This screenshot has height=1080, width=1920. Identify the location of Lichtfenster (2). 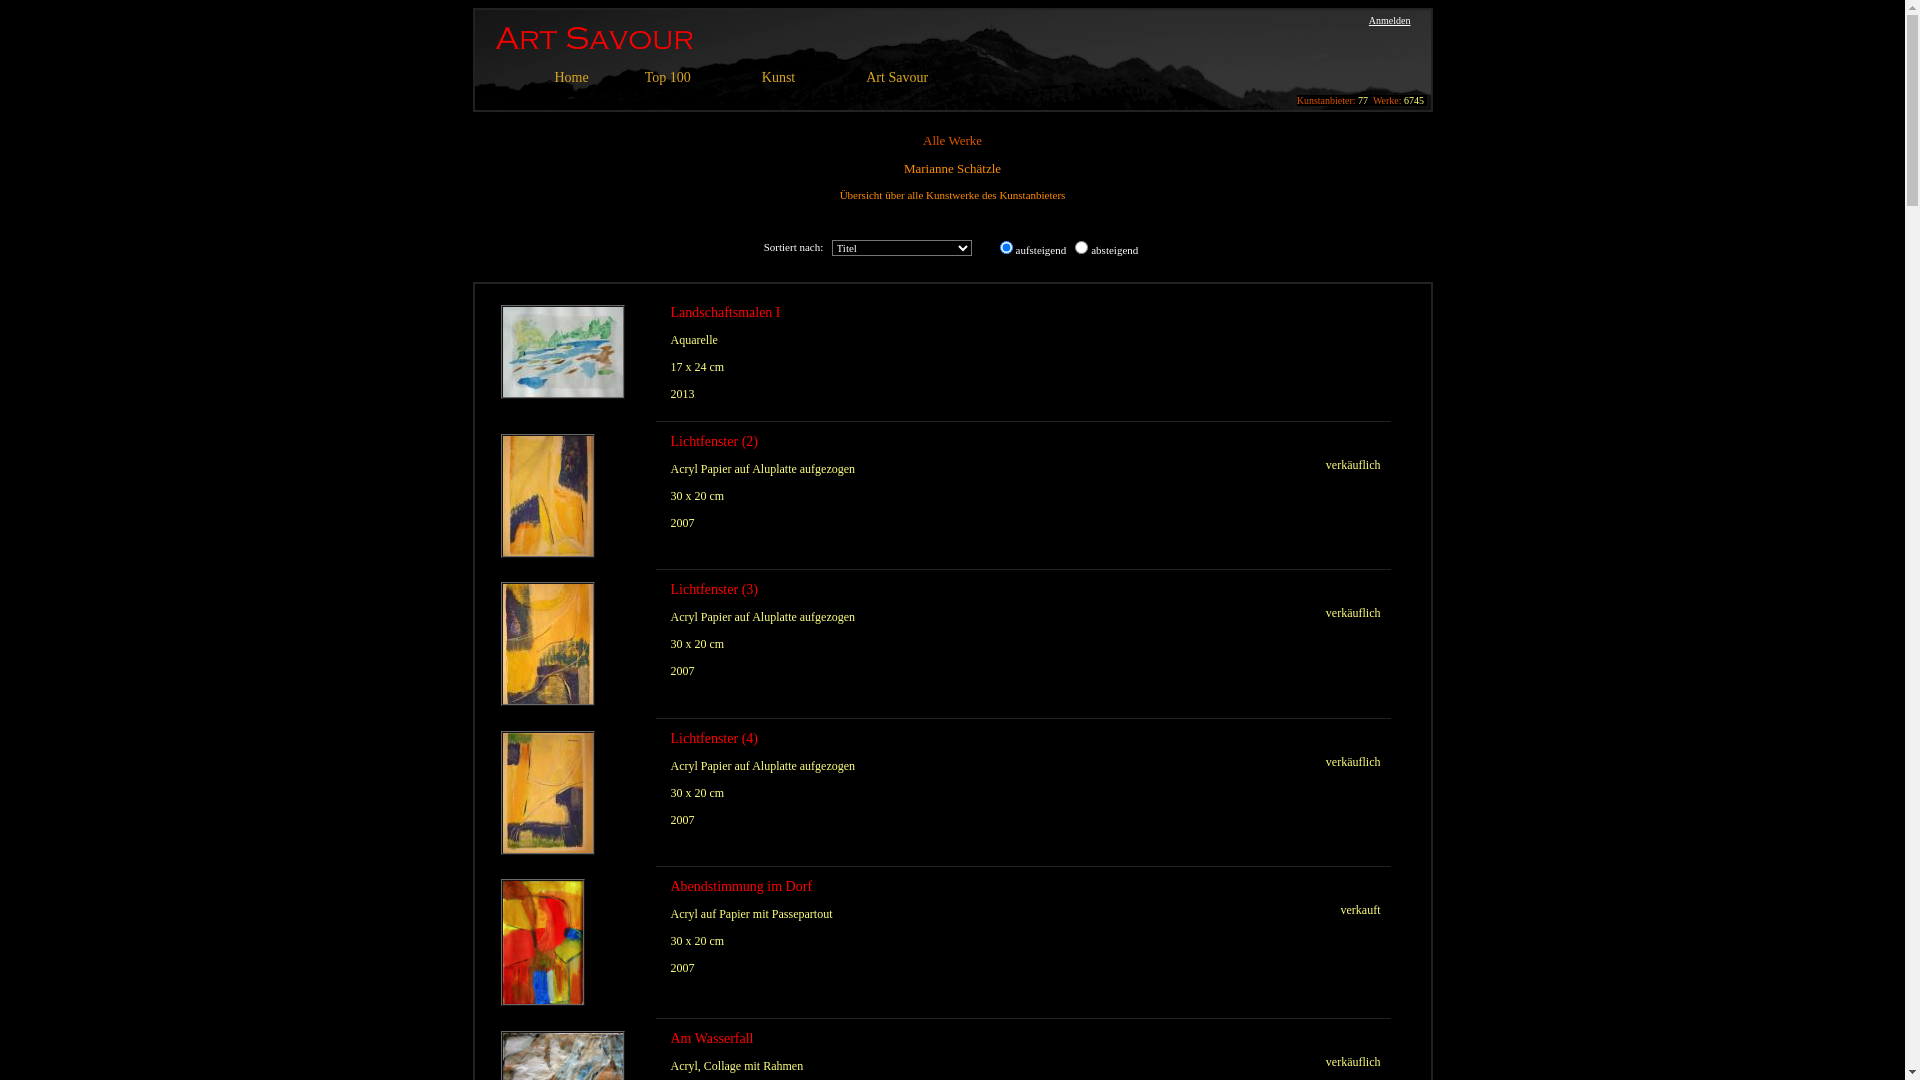
(714, 442).